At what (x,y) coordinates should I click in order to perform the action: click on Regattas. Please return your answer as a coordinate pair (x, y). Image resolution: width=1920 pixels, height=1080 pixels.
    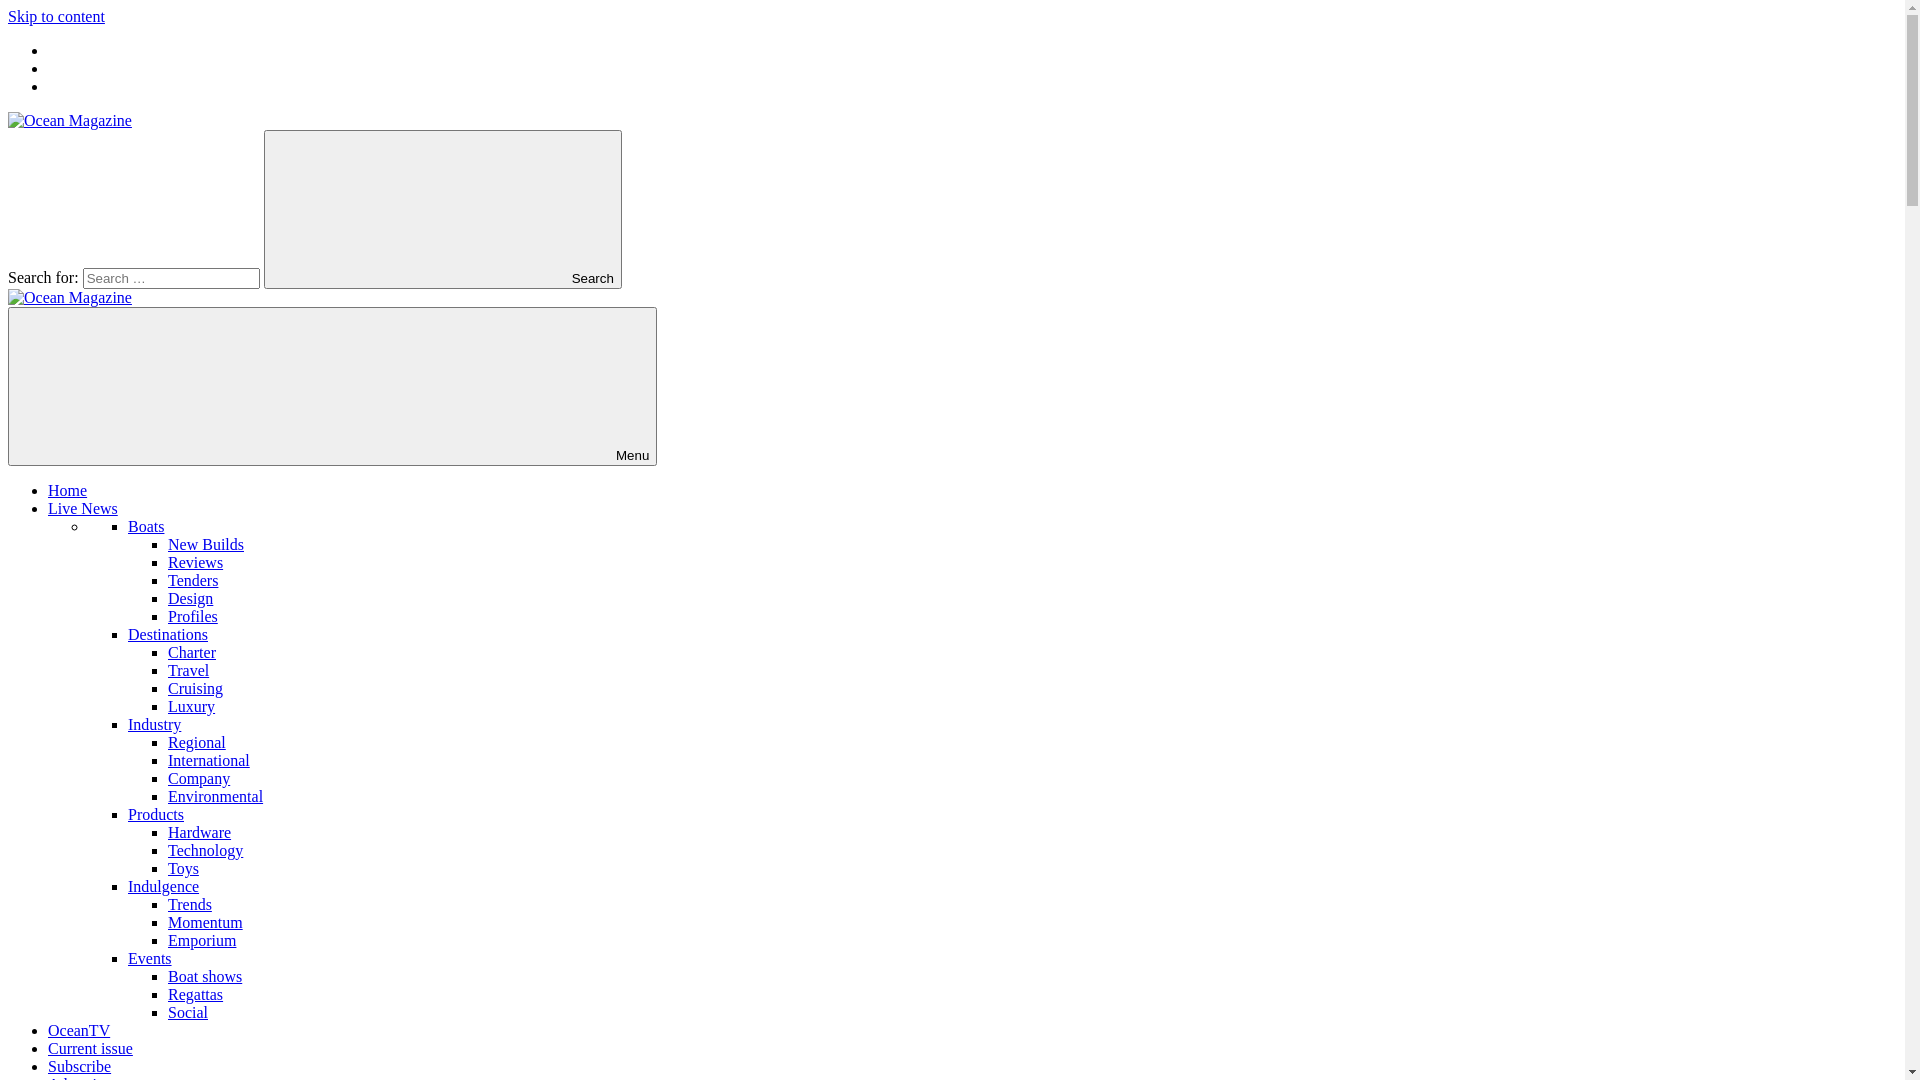
    Looking at the image, I should click on (196, 994).